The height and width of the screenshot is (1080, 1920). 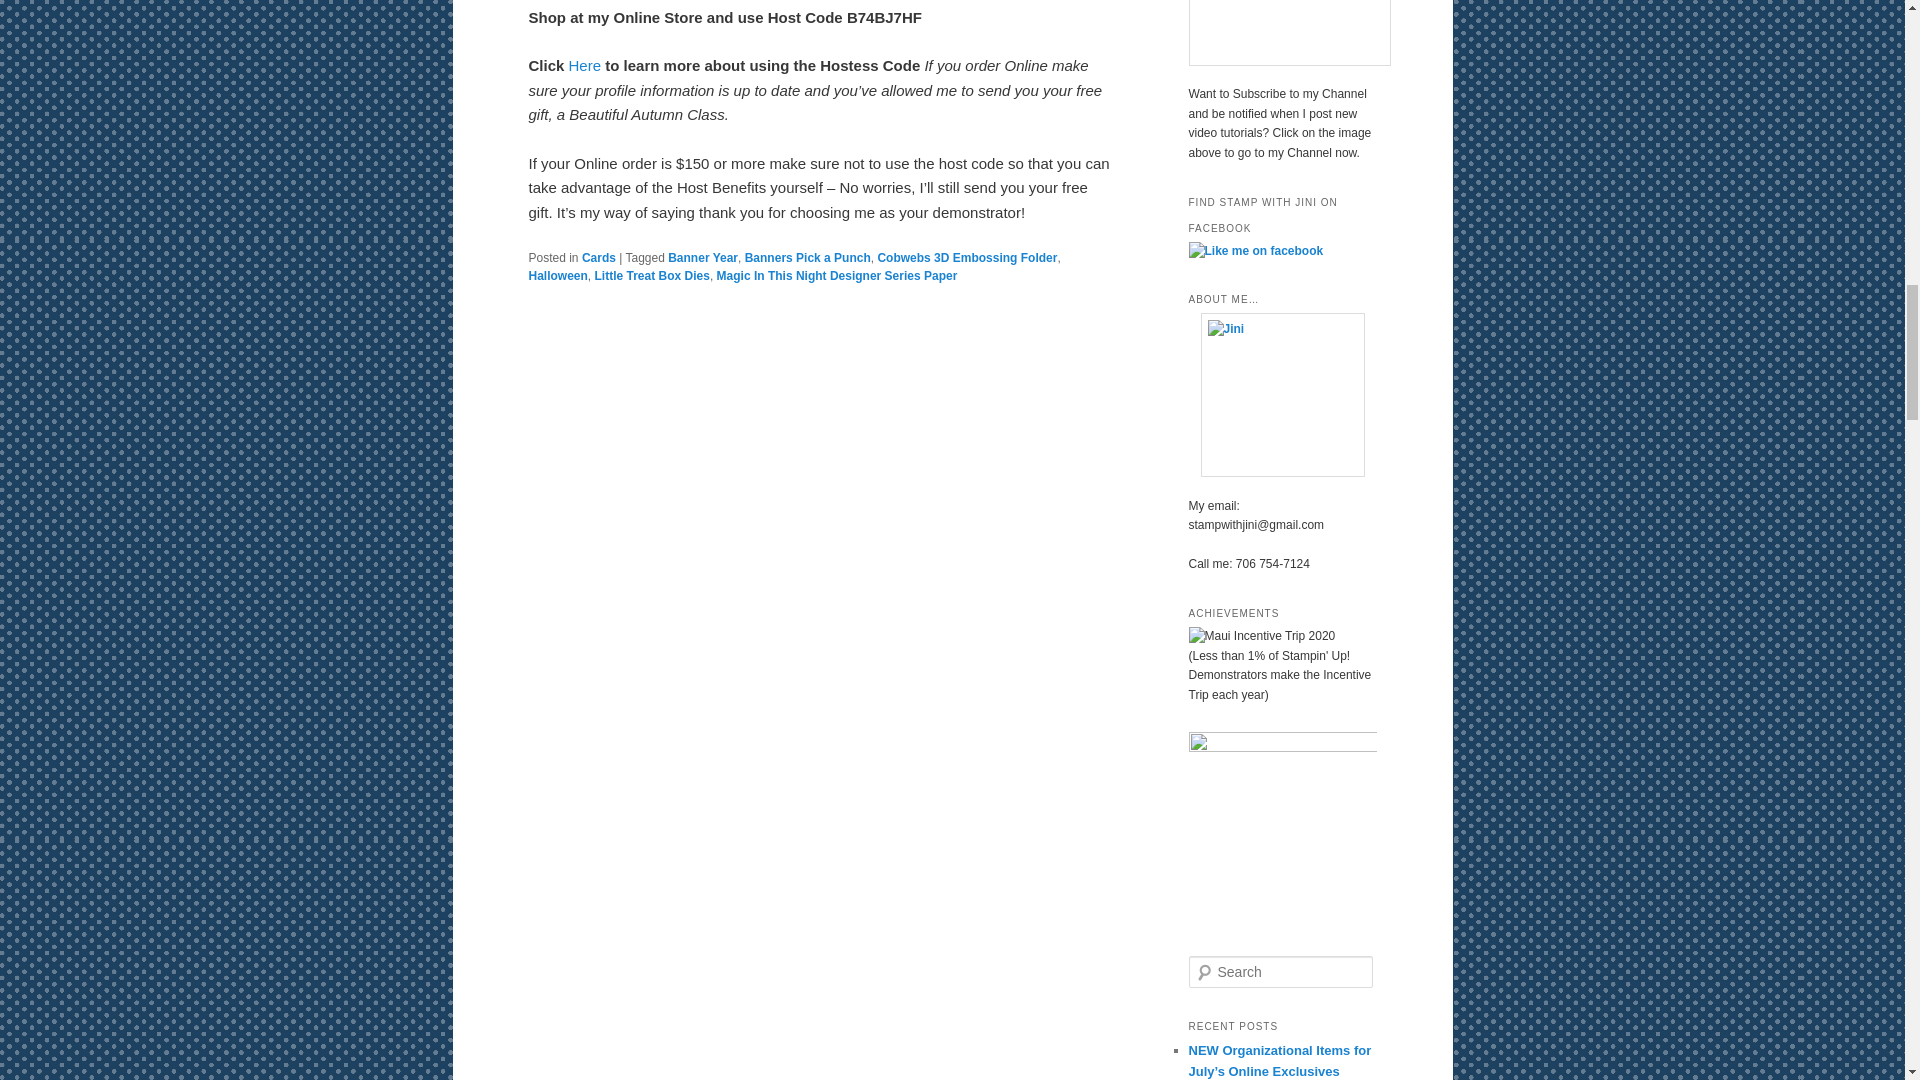 What do you see at coordinates (808, 257) in the screenshot?
I see `Banners Pick a Punch` at bounding box center [808, 257].